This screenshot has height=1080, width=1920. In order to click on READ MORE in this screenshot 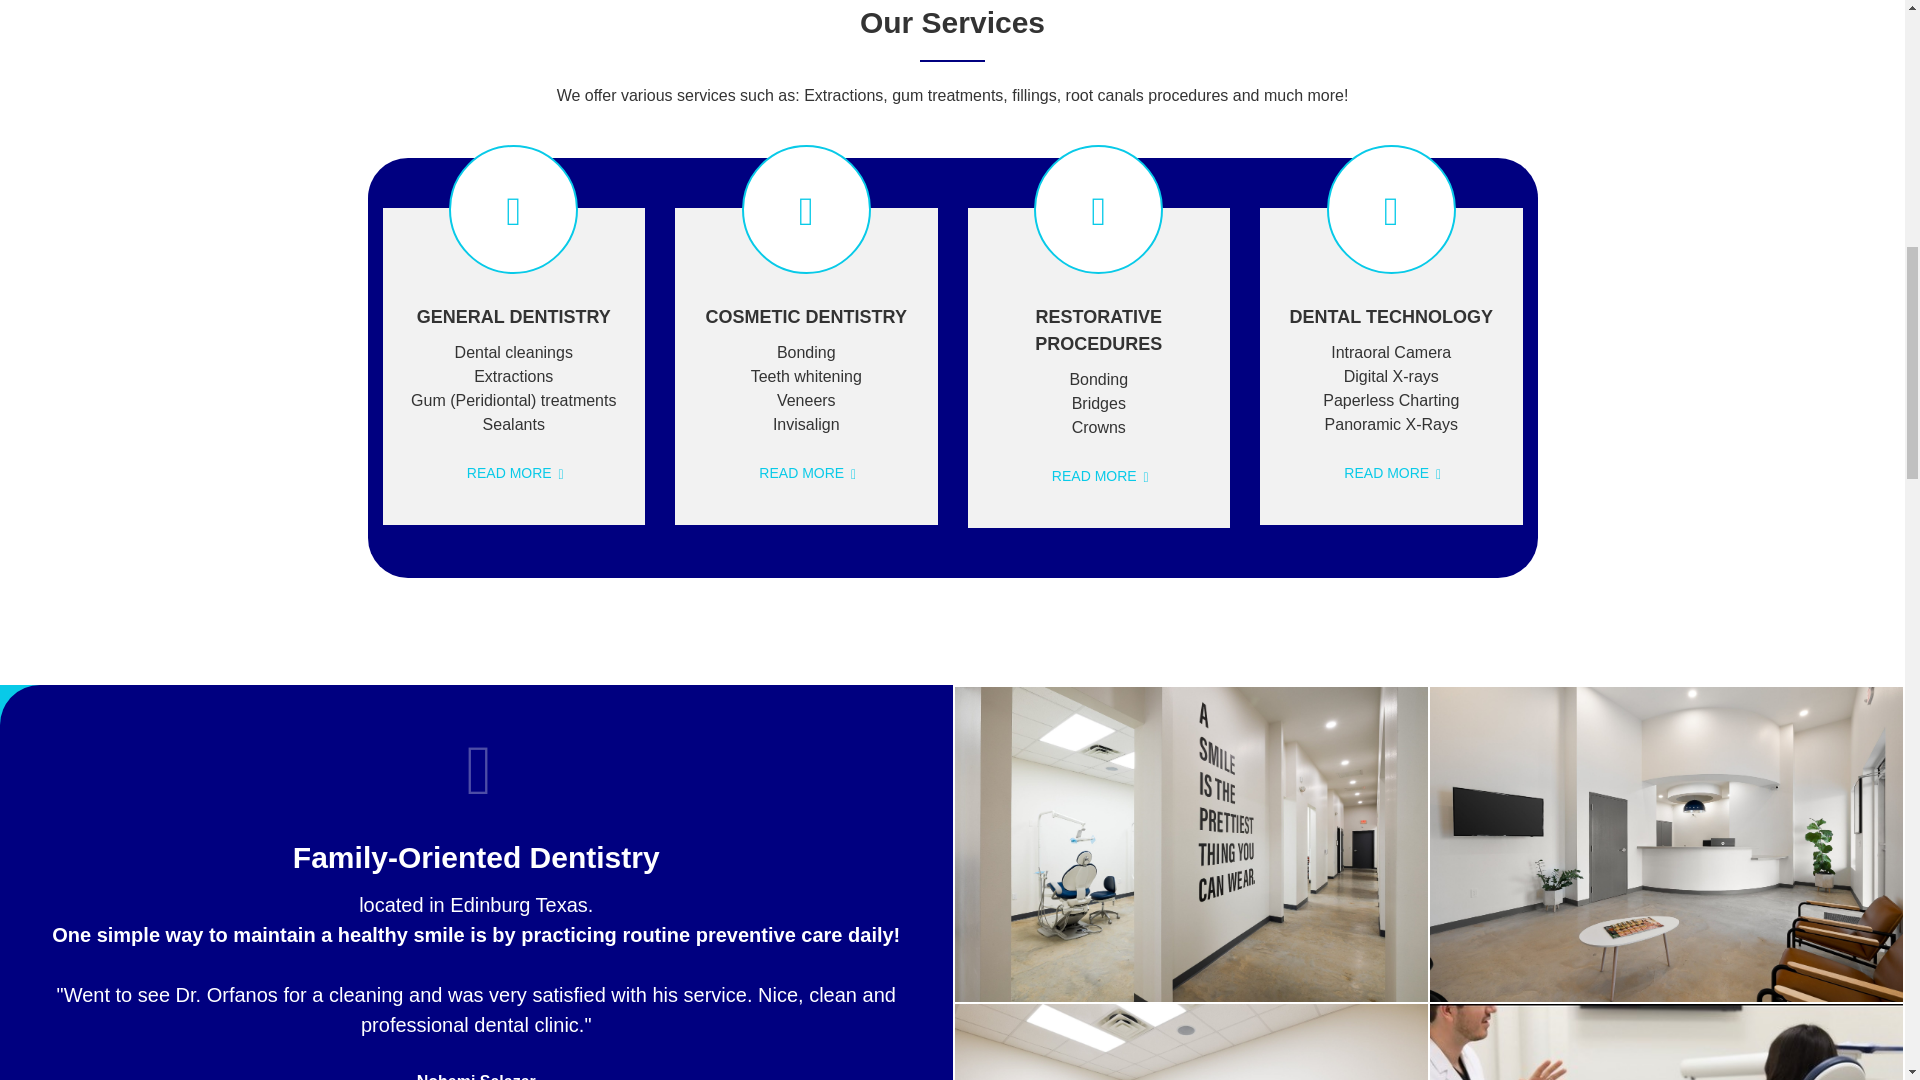, I will do `click(805, 472)`.